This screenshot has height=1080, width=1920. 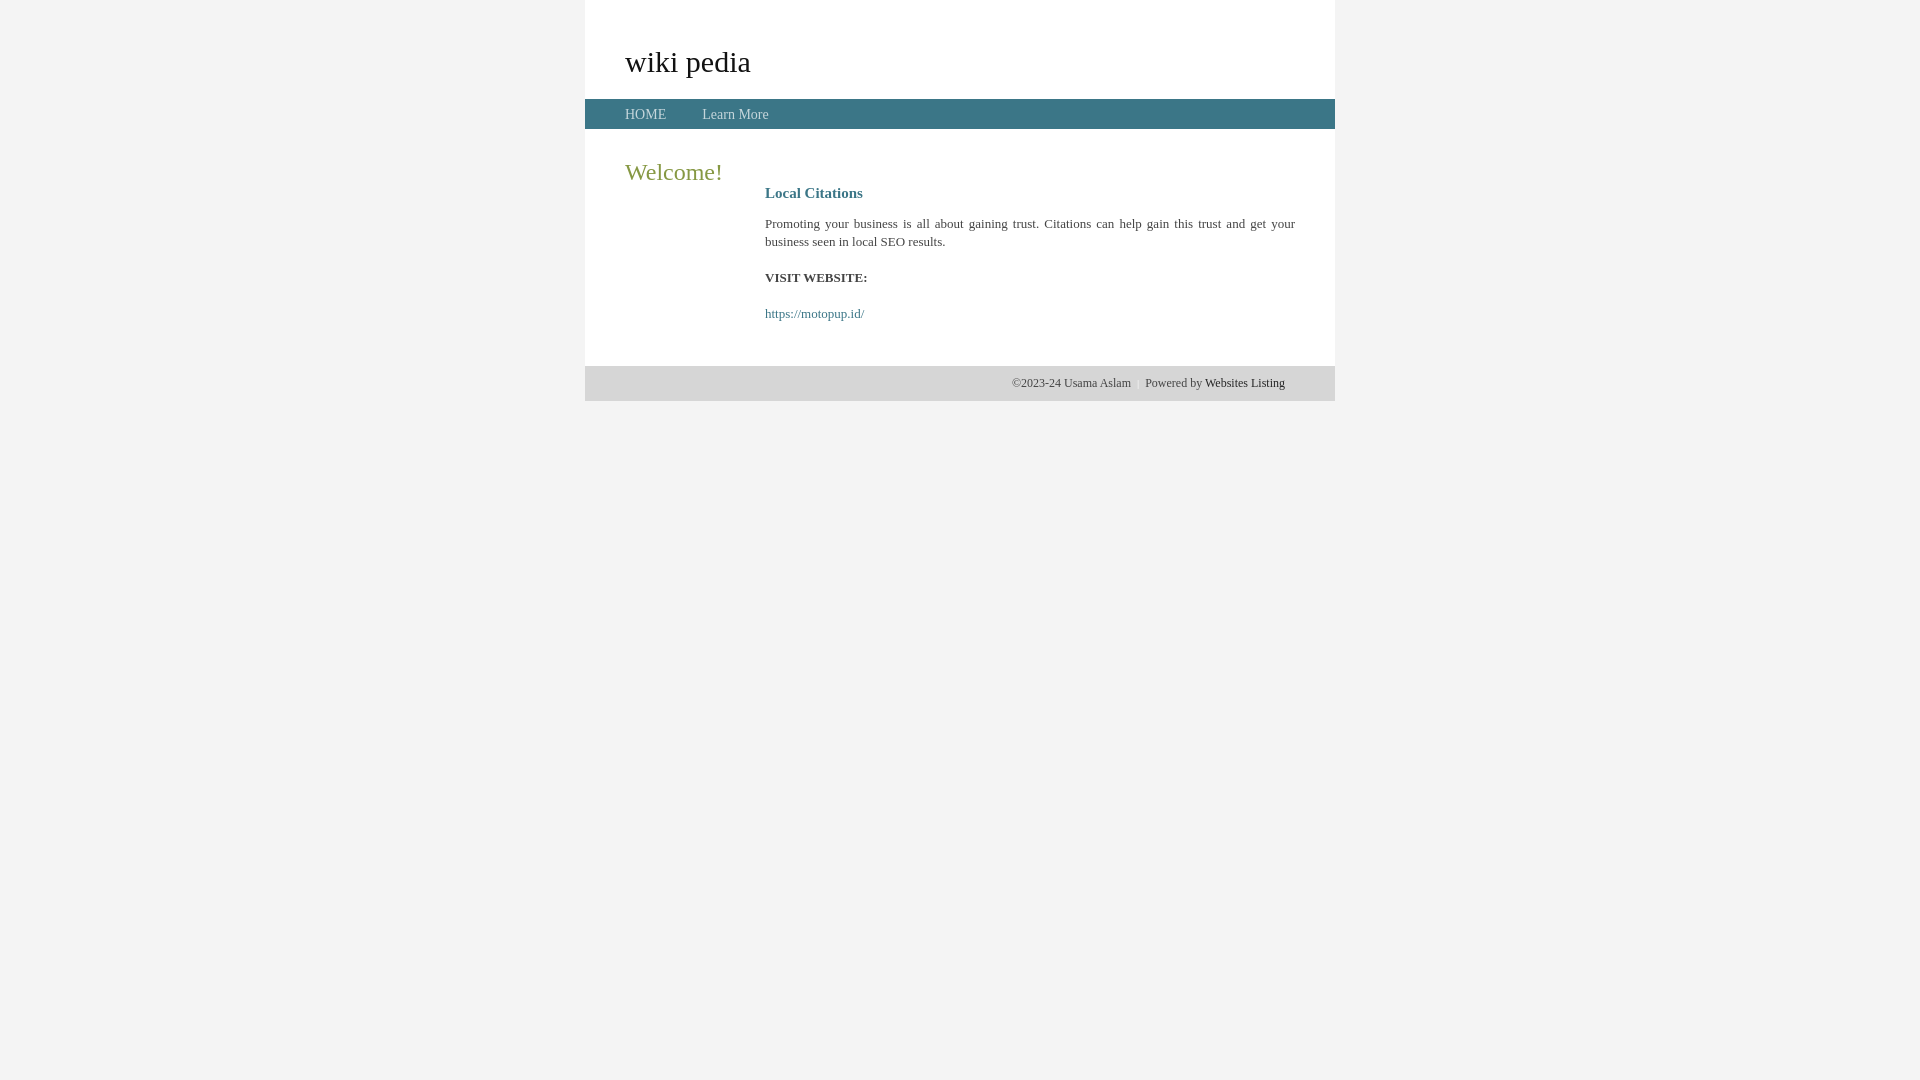 What do you see at coordinates (814, 314) in the screenshot?
I see `https://motopup.id/` at bounding box center [814, 314].